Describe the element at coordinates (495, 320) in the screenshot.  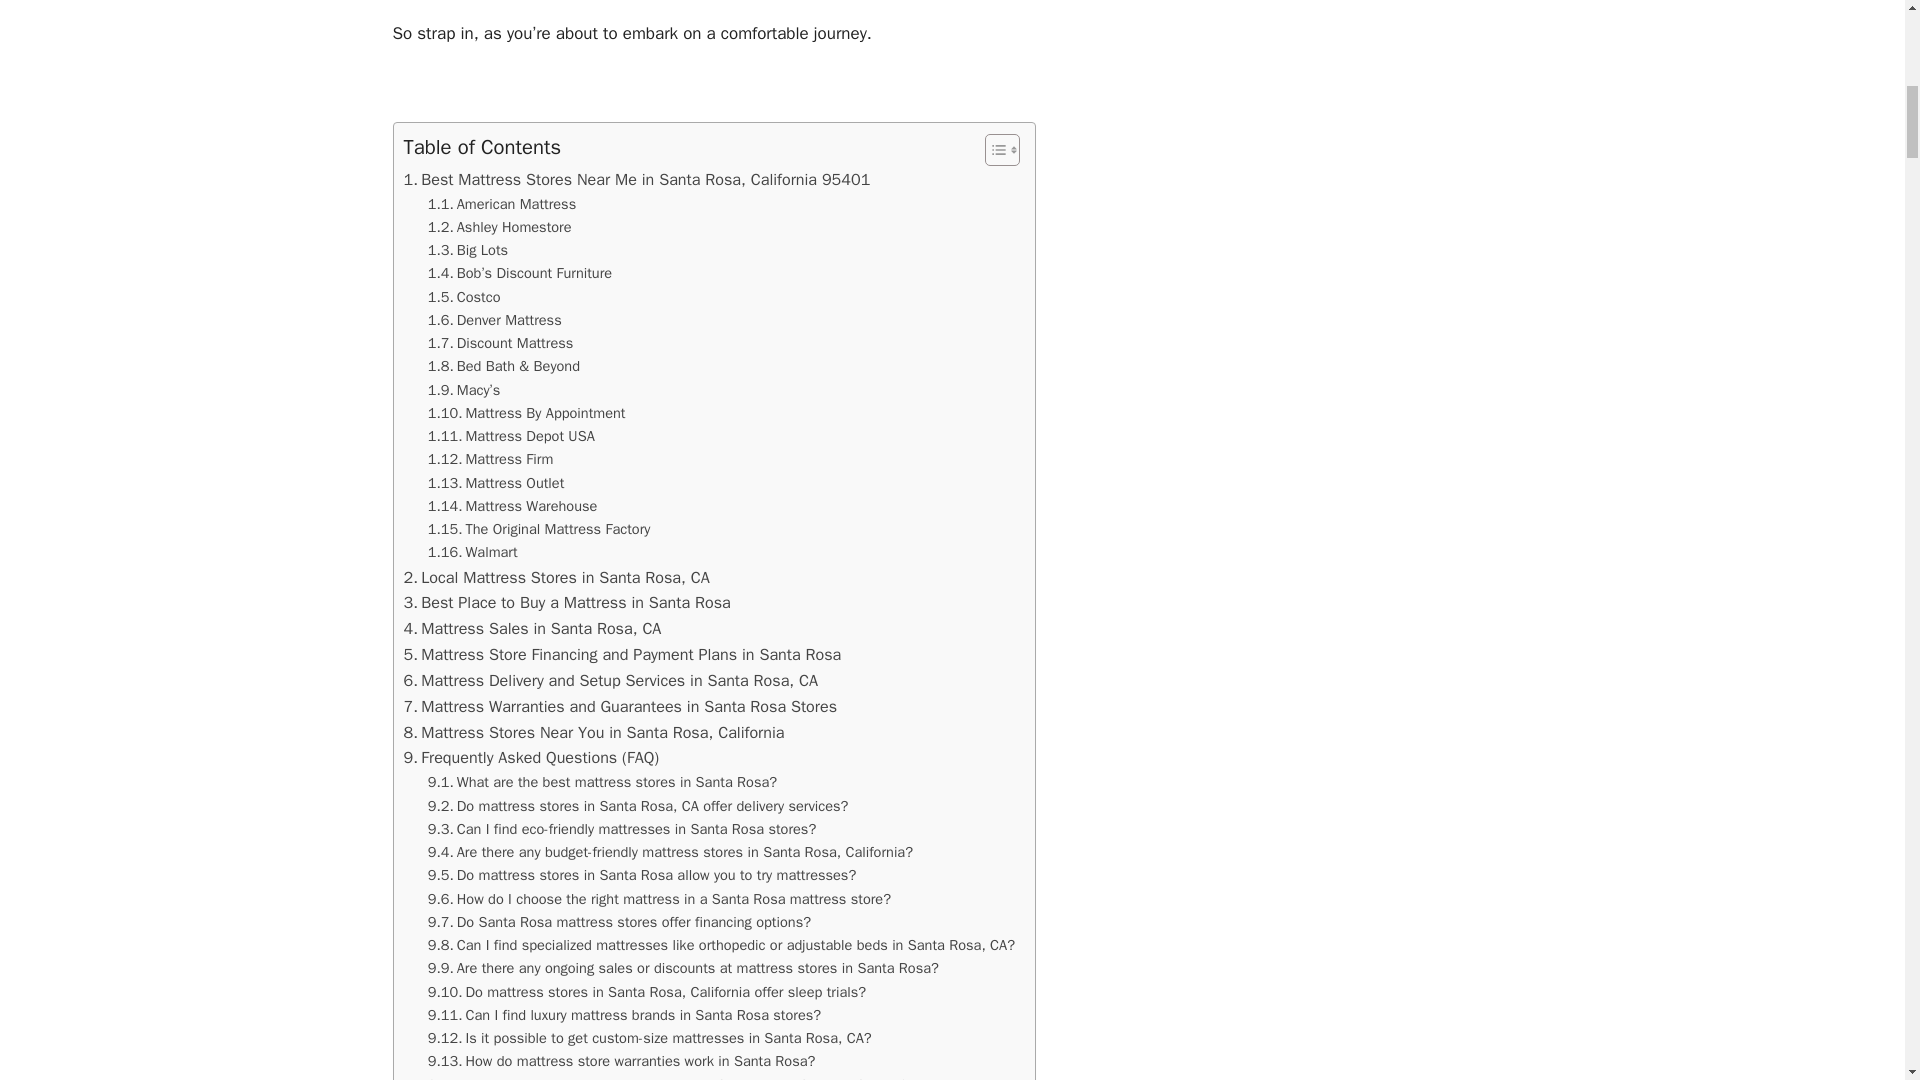
I see `Denver Mattress` at that location.